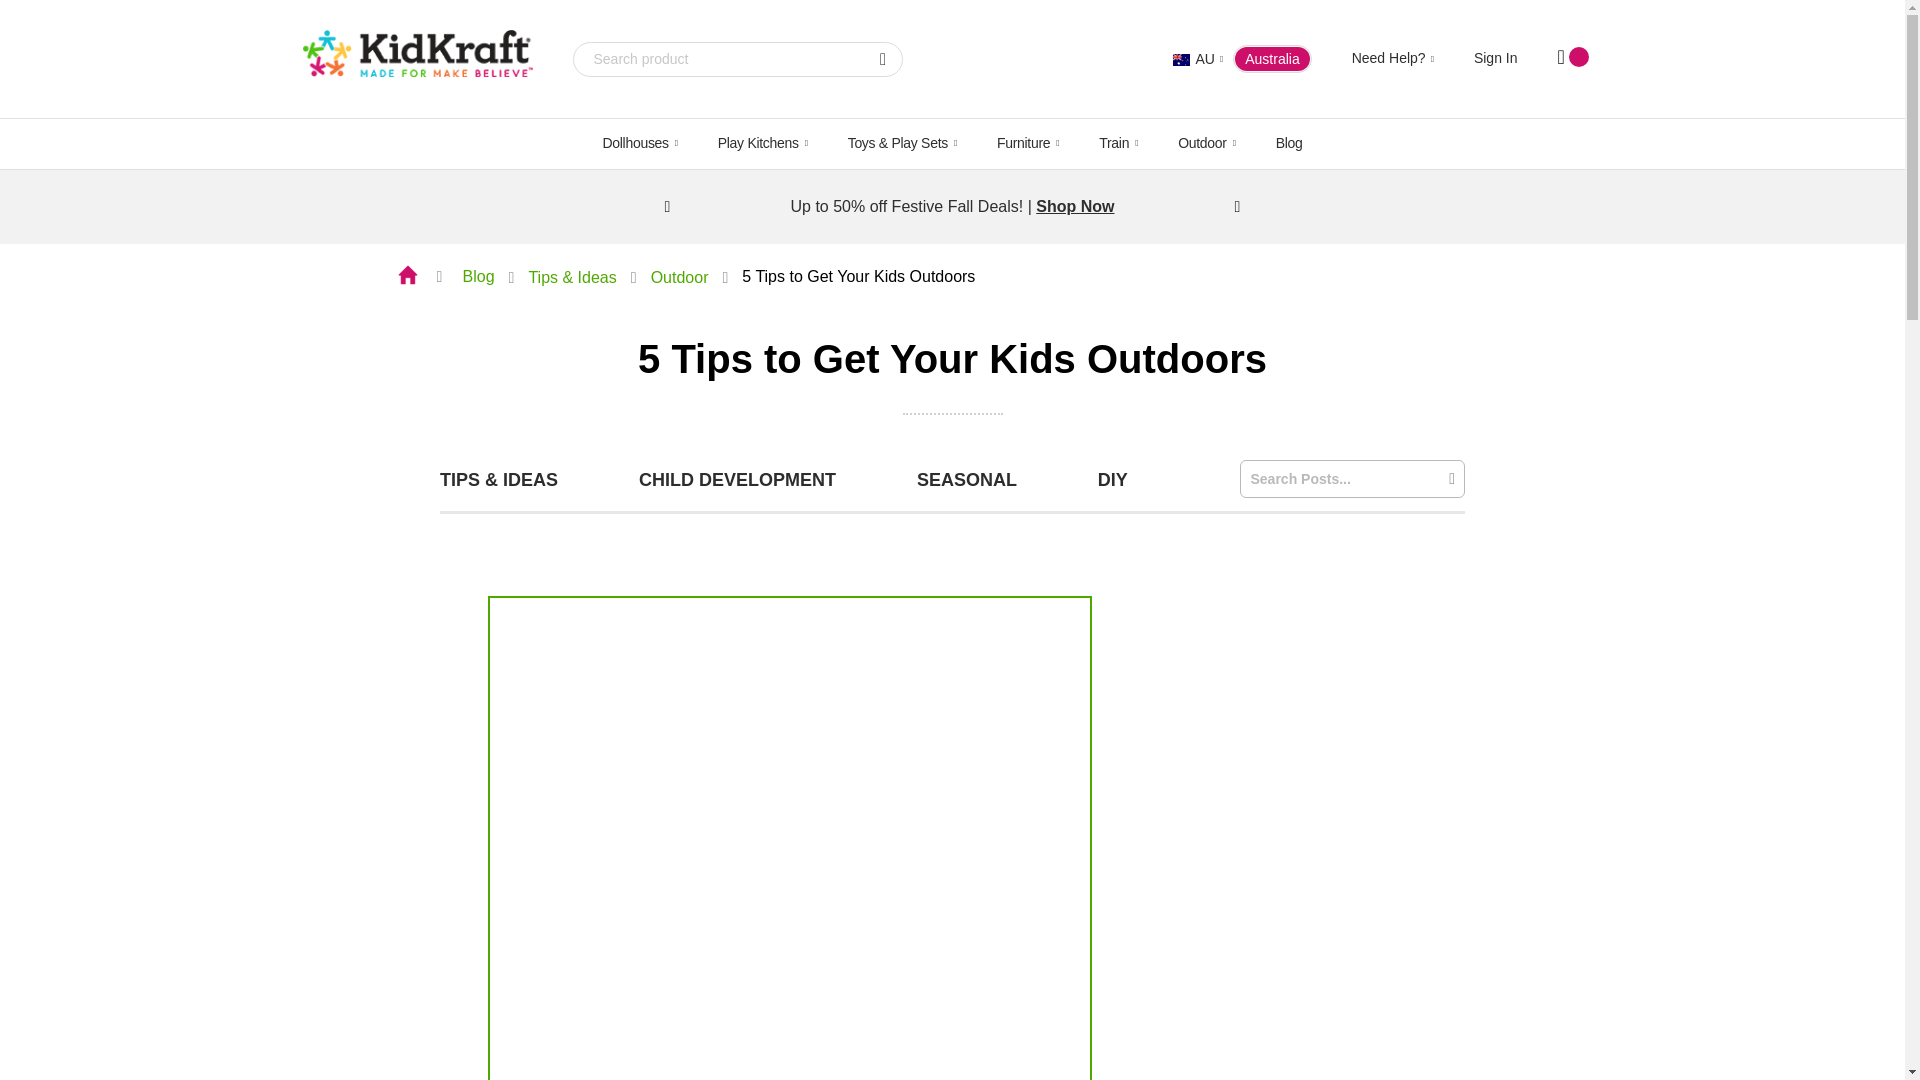 The width and height of the screenshot is (1920, 1080). Describe the element at coordinates (1573, 59) in the screenshot. I see `My Cart` at that location.